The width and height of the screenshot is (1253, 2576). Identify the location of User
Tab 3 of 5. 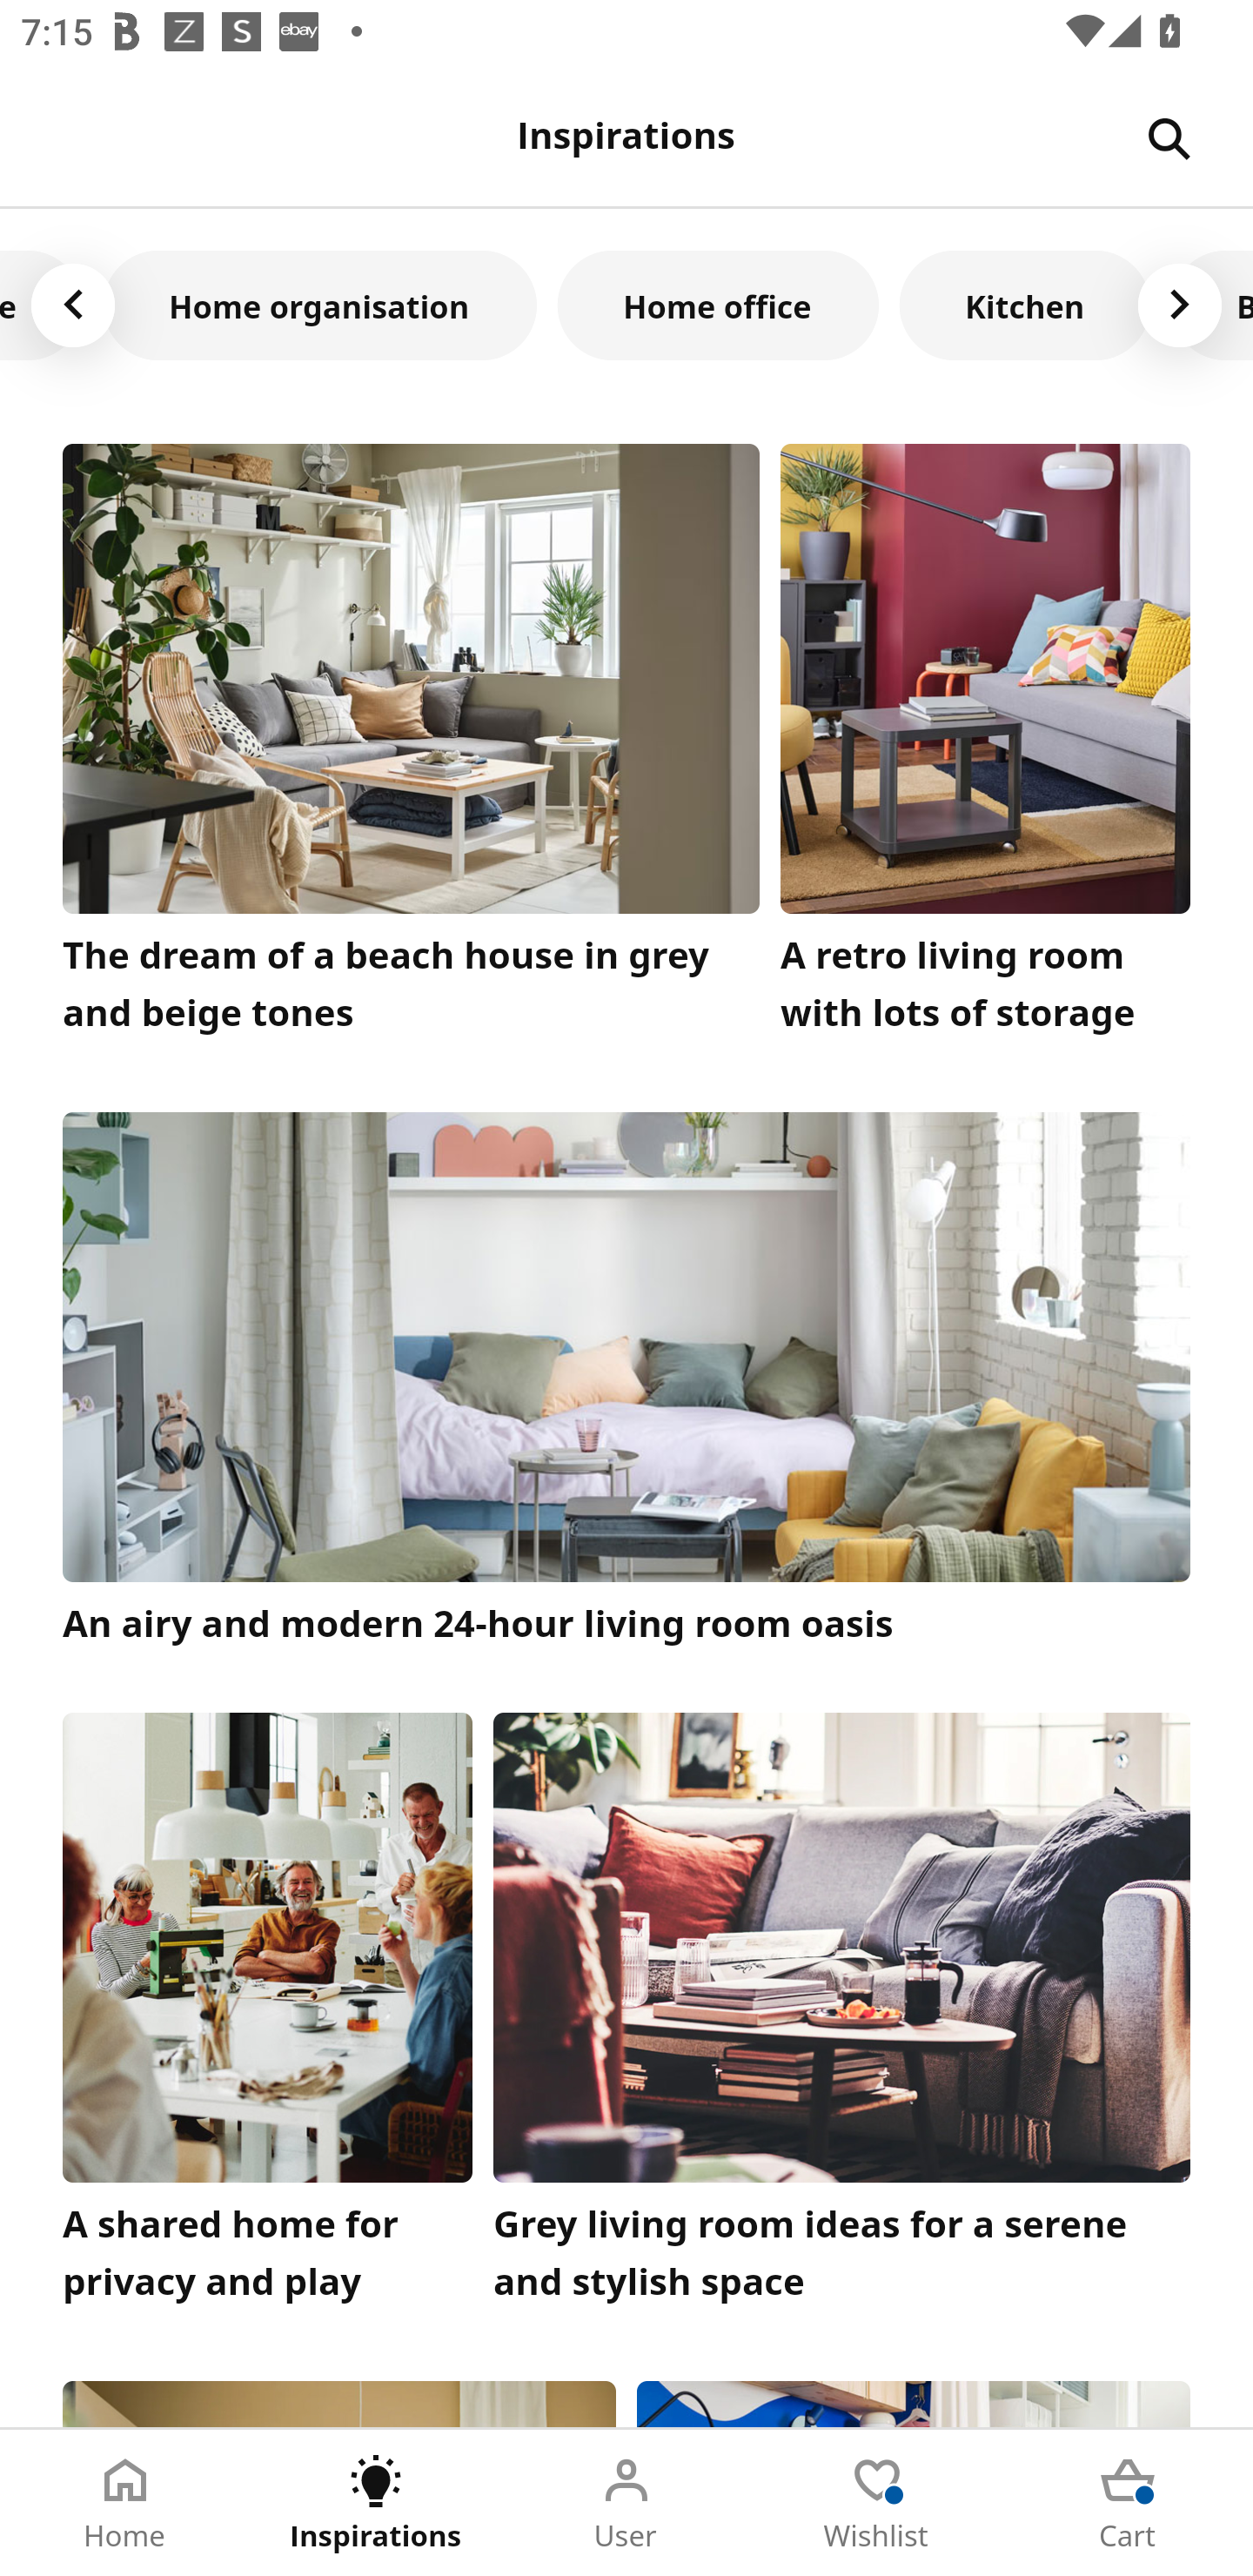
(626, 2503).